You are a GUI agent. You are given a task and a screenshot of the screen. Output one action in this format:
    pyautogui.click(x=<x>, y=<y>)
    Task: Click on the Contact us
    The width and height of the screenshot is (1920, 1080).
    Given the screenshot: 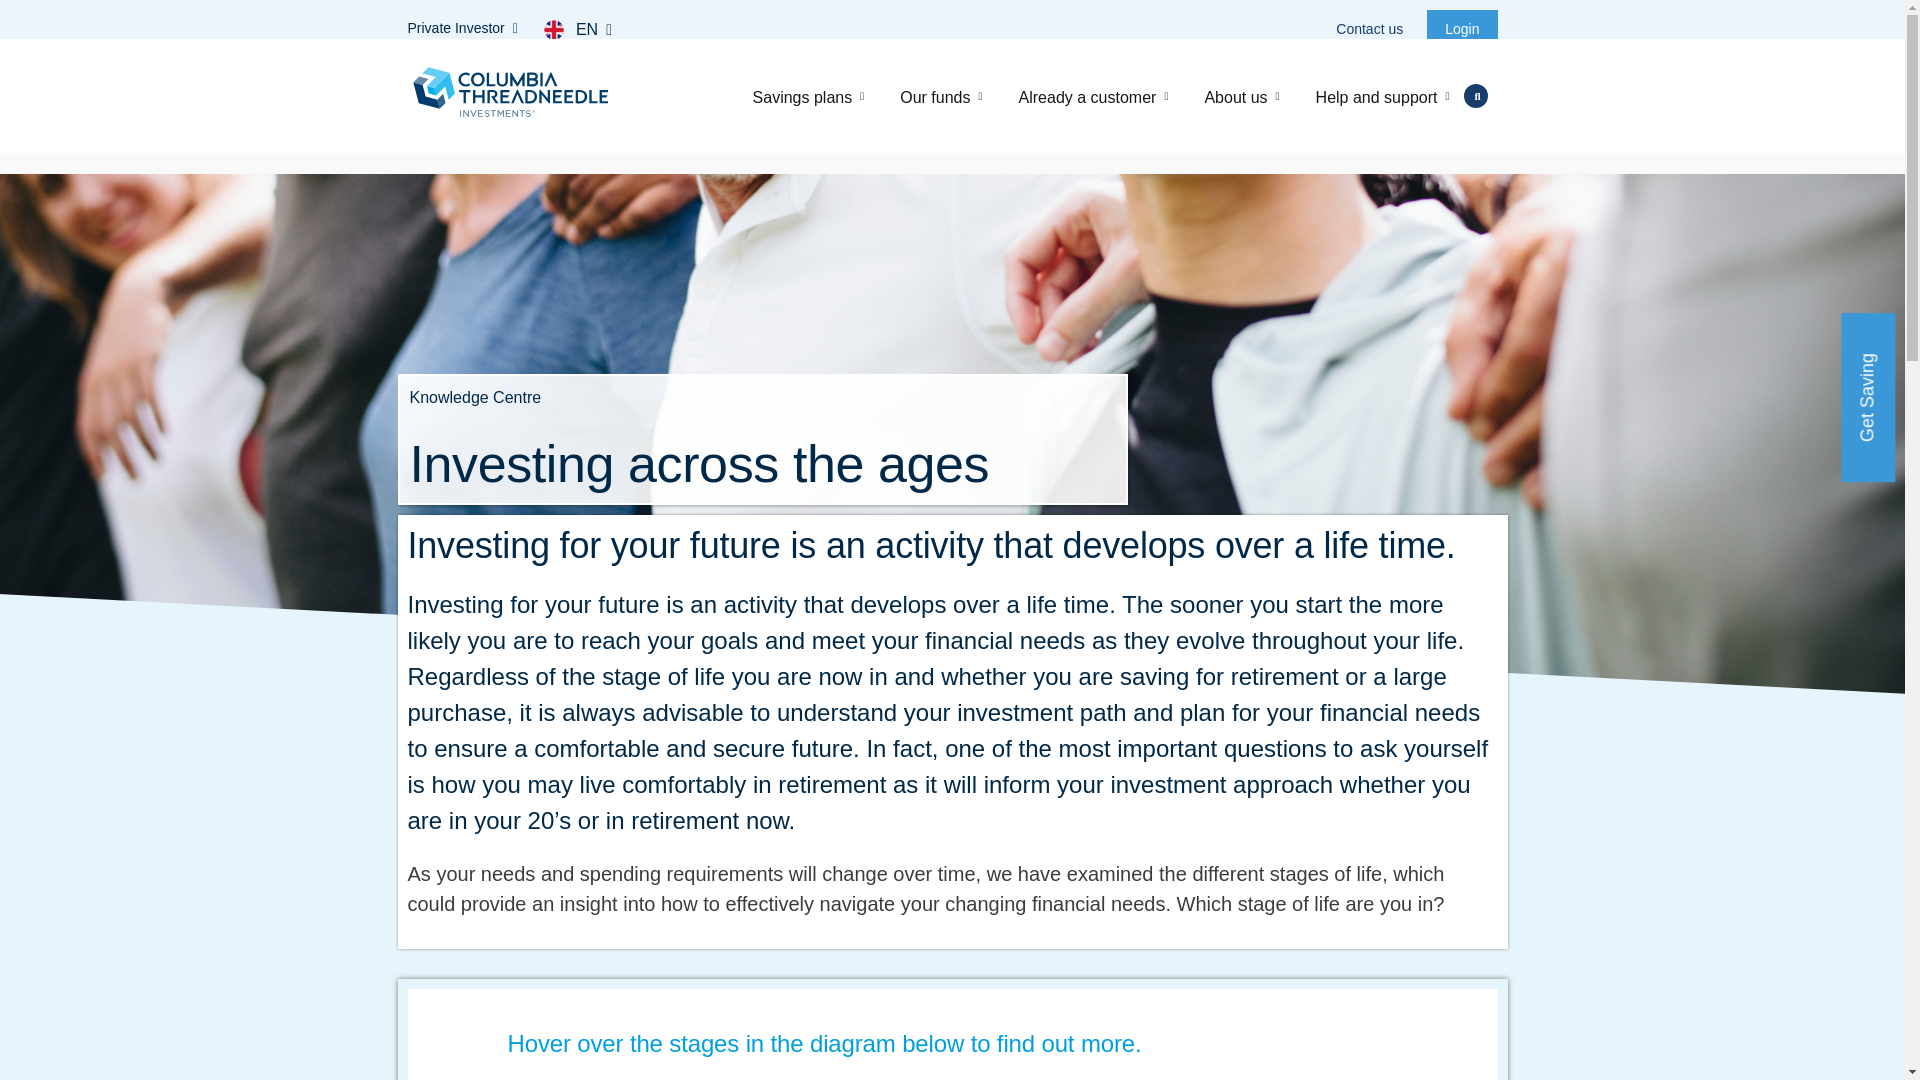 What is the action you would take?
    pyautogui.click(x=1375, y=28)
    